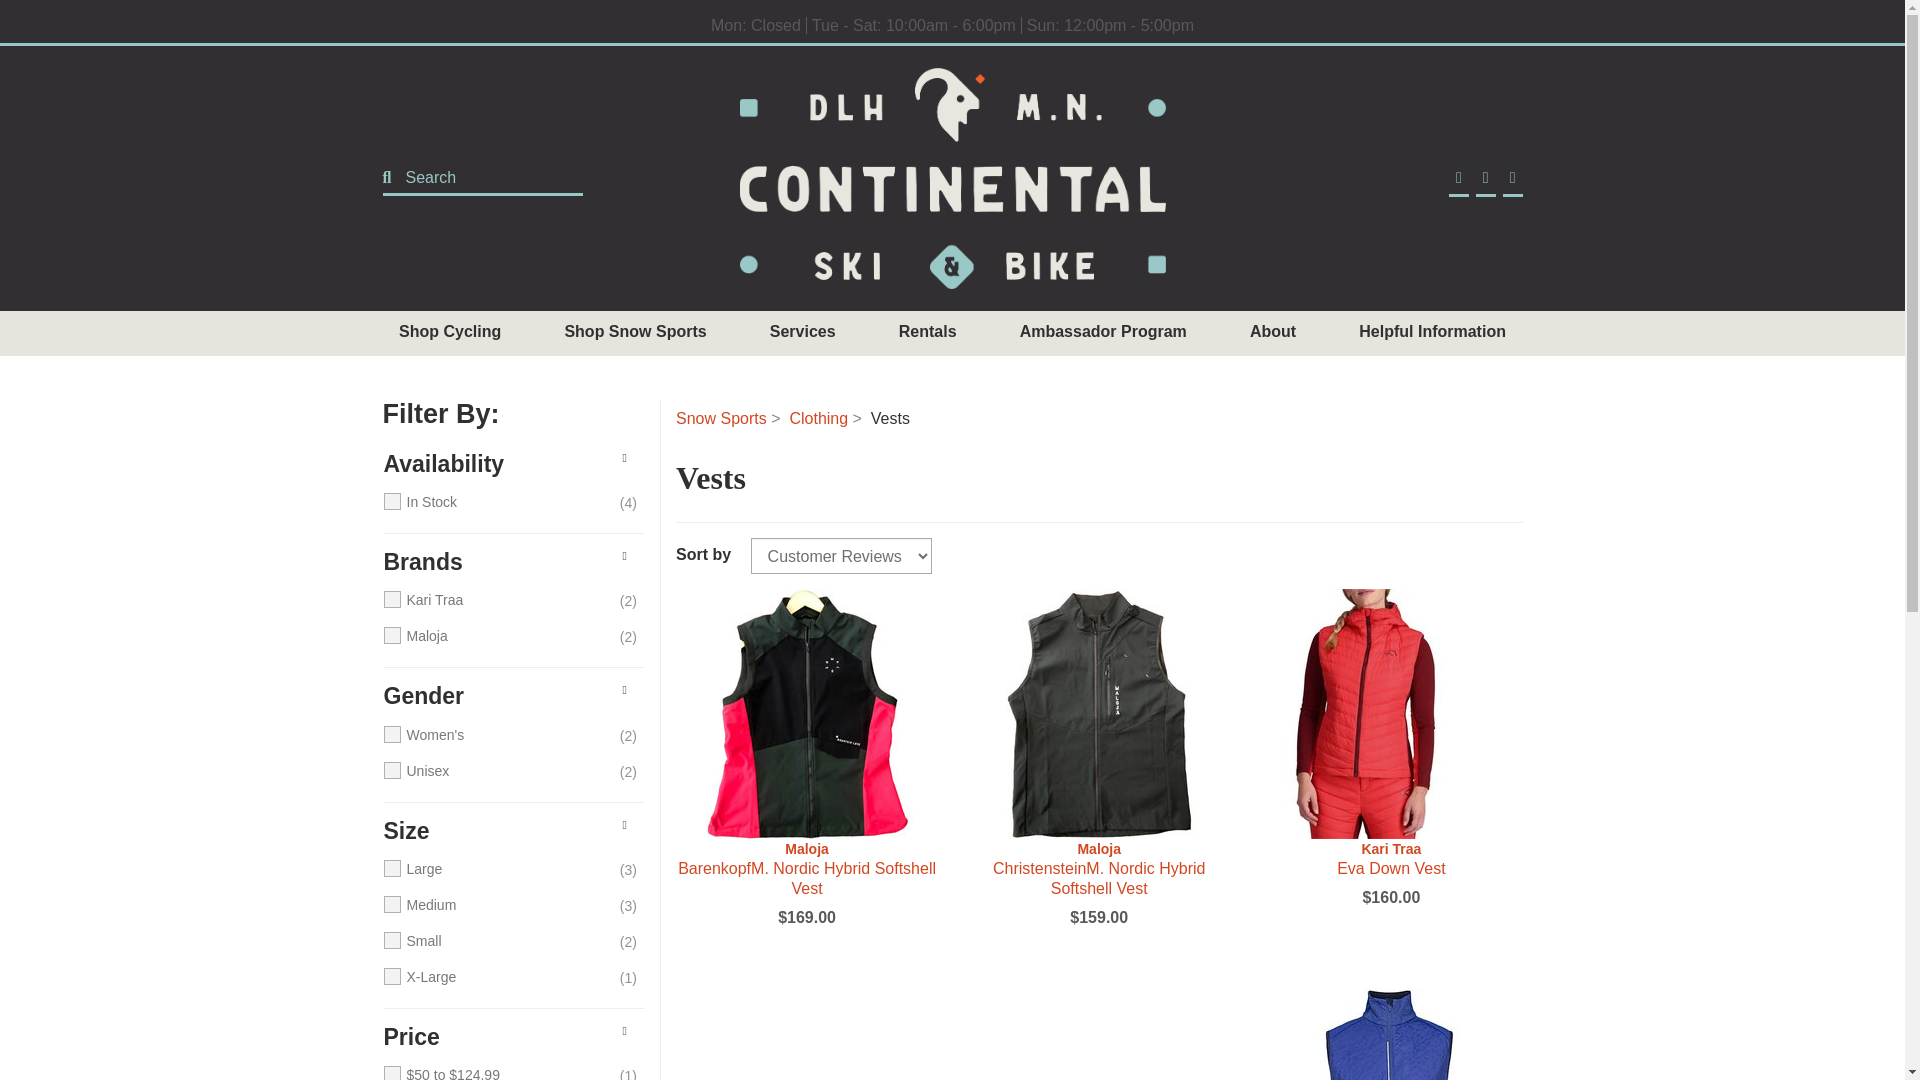 Image resolution: width=1920 pixels, height=1080 pixels. What do you see at coordinates (806, 868) in the screenshot?
I see `Maloja BarenkopfM. Nordic Hybrid Softshell Vest` at bounding box center [806, 868].